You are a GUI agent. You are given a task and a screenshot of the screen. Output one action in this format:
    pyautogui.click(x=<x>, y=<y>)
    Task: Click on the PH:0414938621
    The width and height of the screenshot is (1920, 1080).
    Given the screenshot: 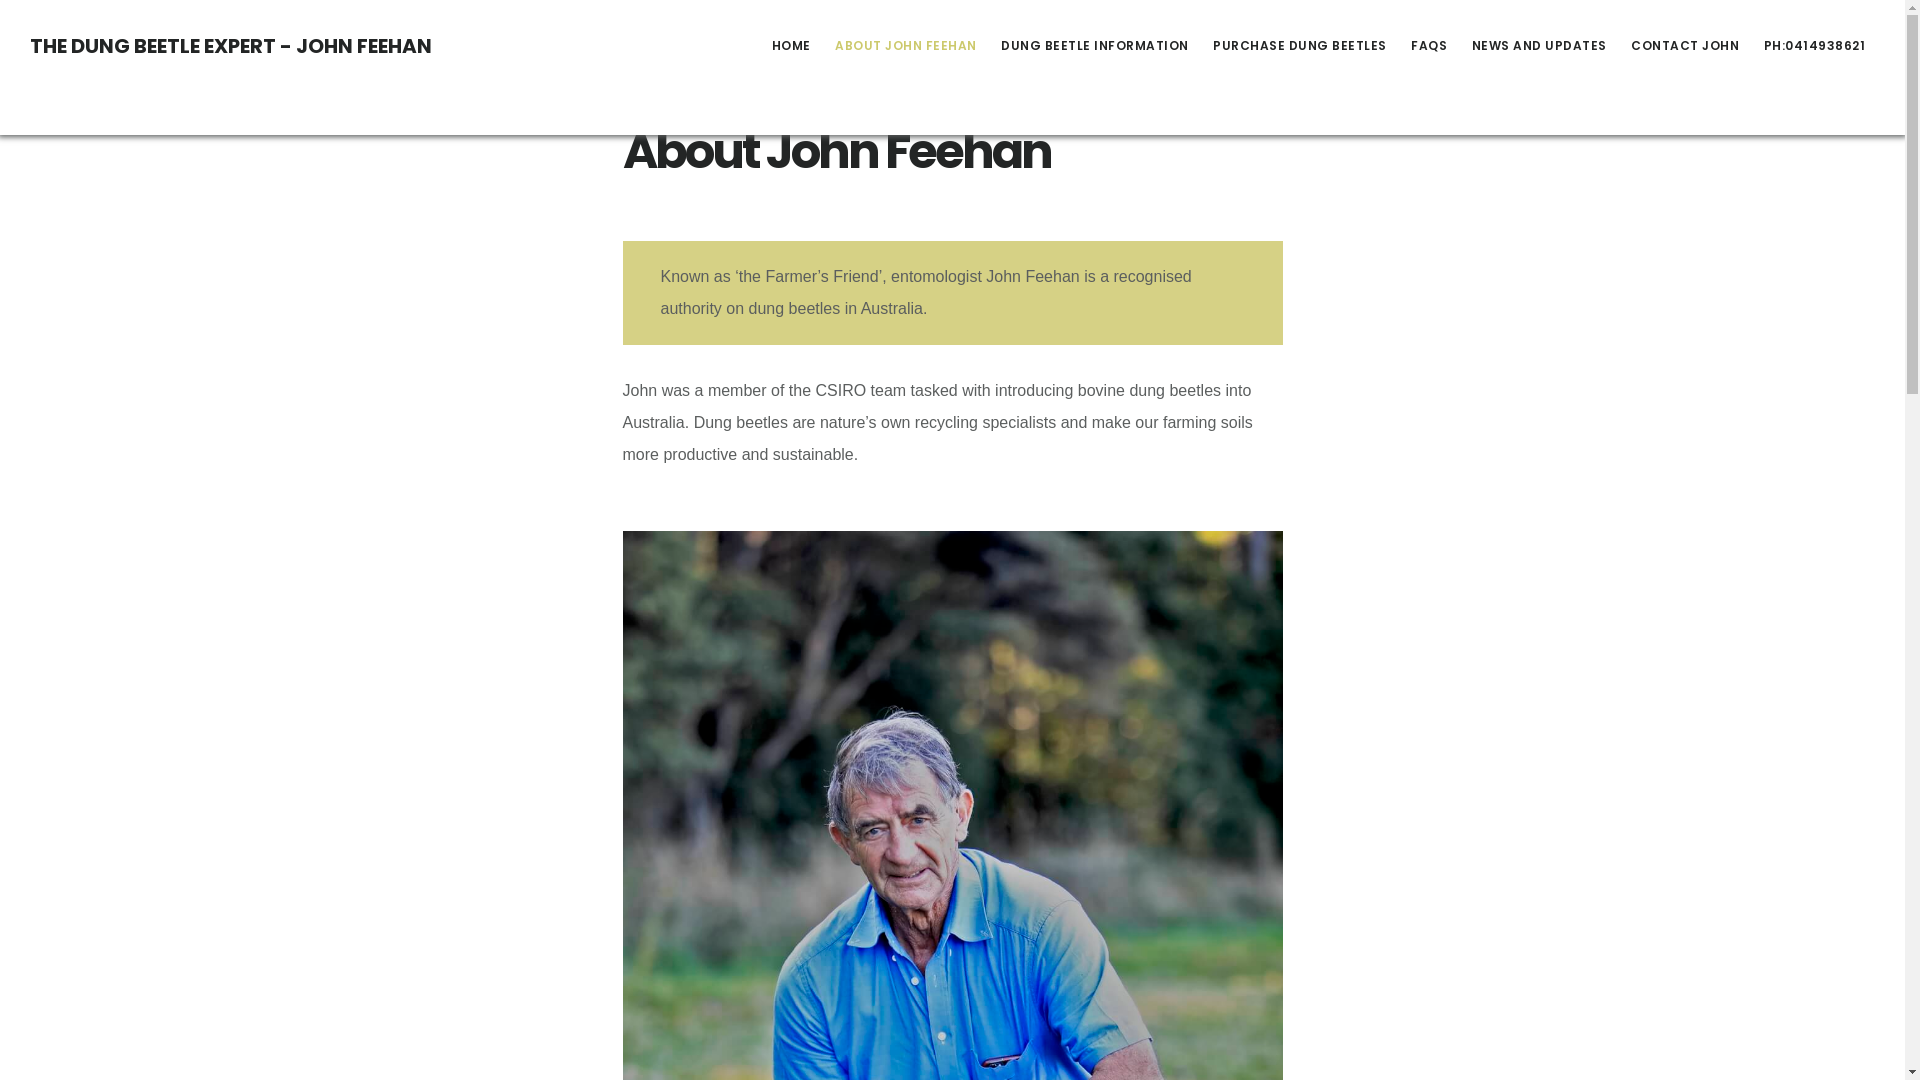 What is the action you would take?
    pyautogui.click(x=1815, y=46)
    